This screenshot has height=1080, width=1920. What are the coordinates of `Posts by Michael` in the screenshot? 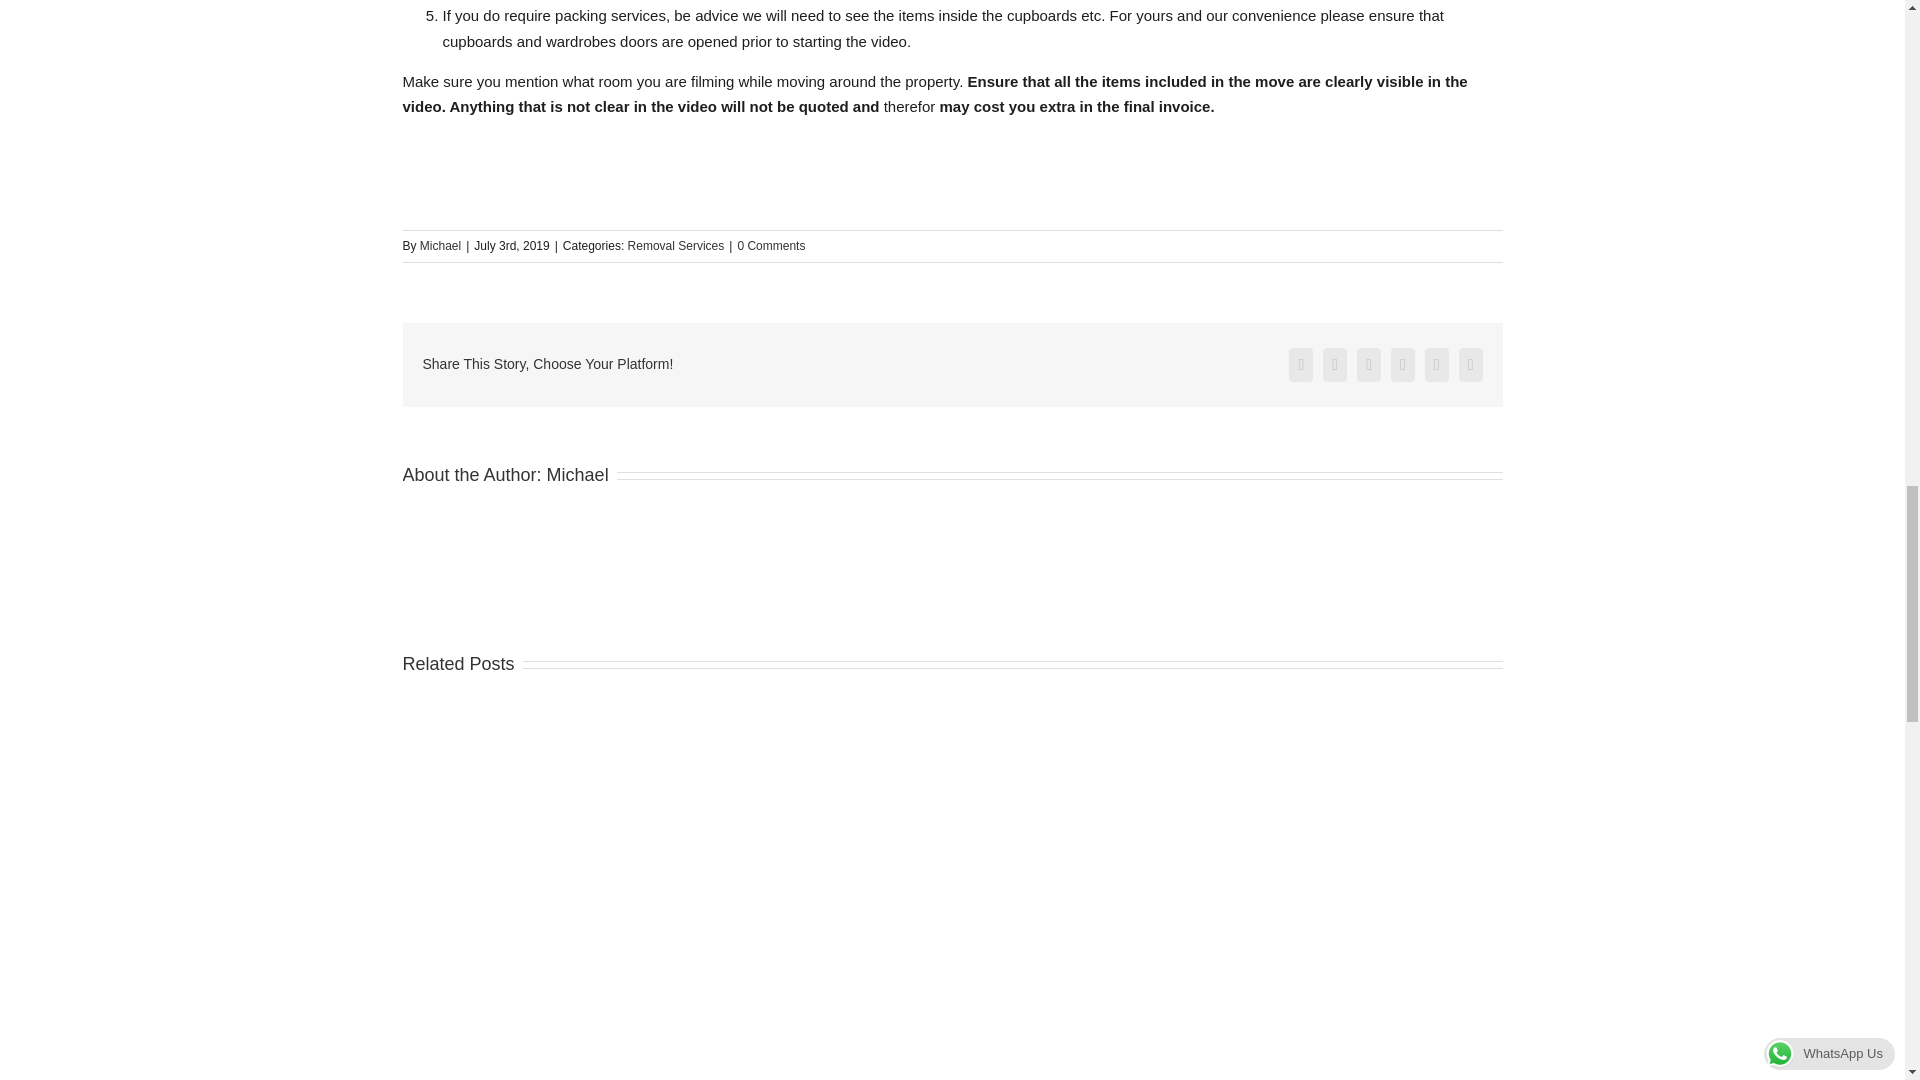 It's located at (578, 474).